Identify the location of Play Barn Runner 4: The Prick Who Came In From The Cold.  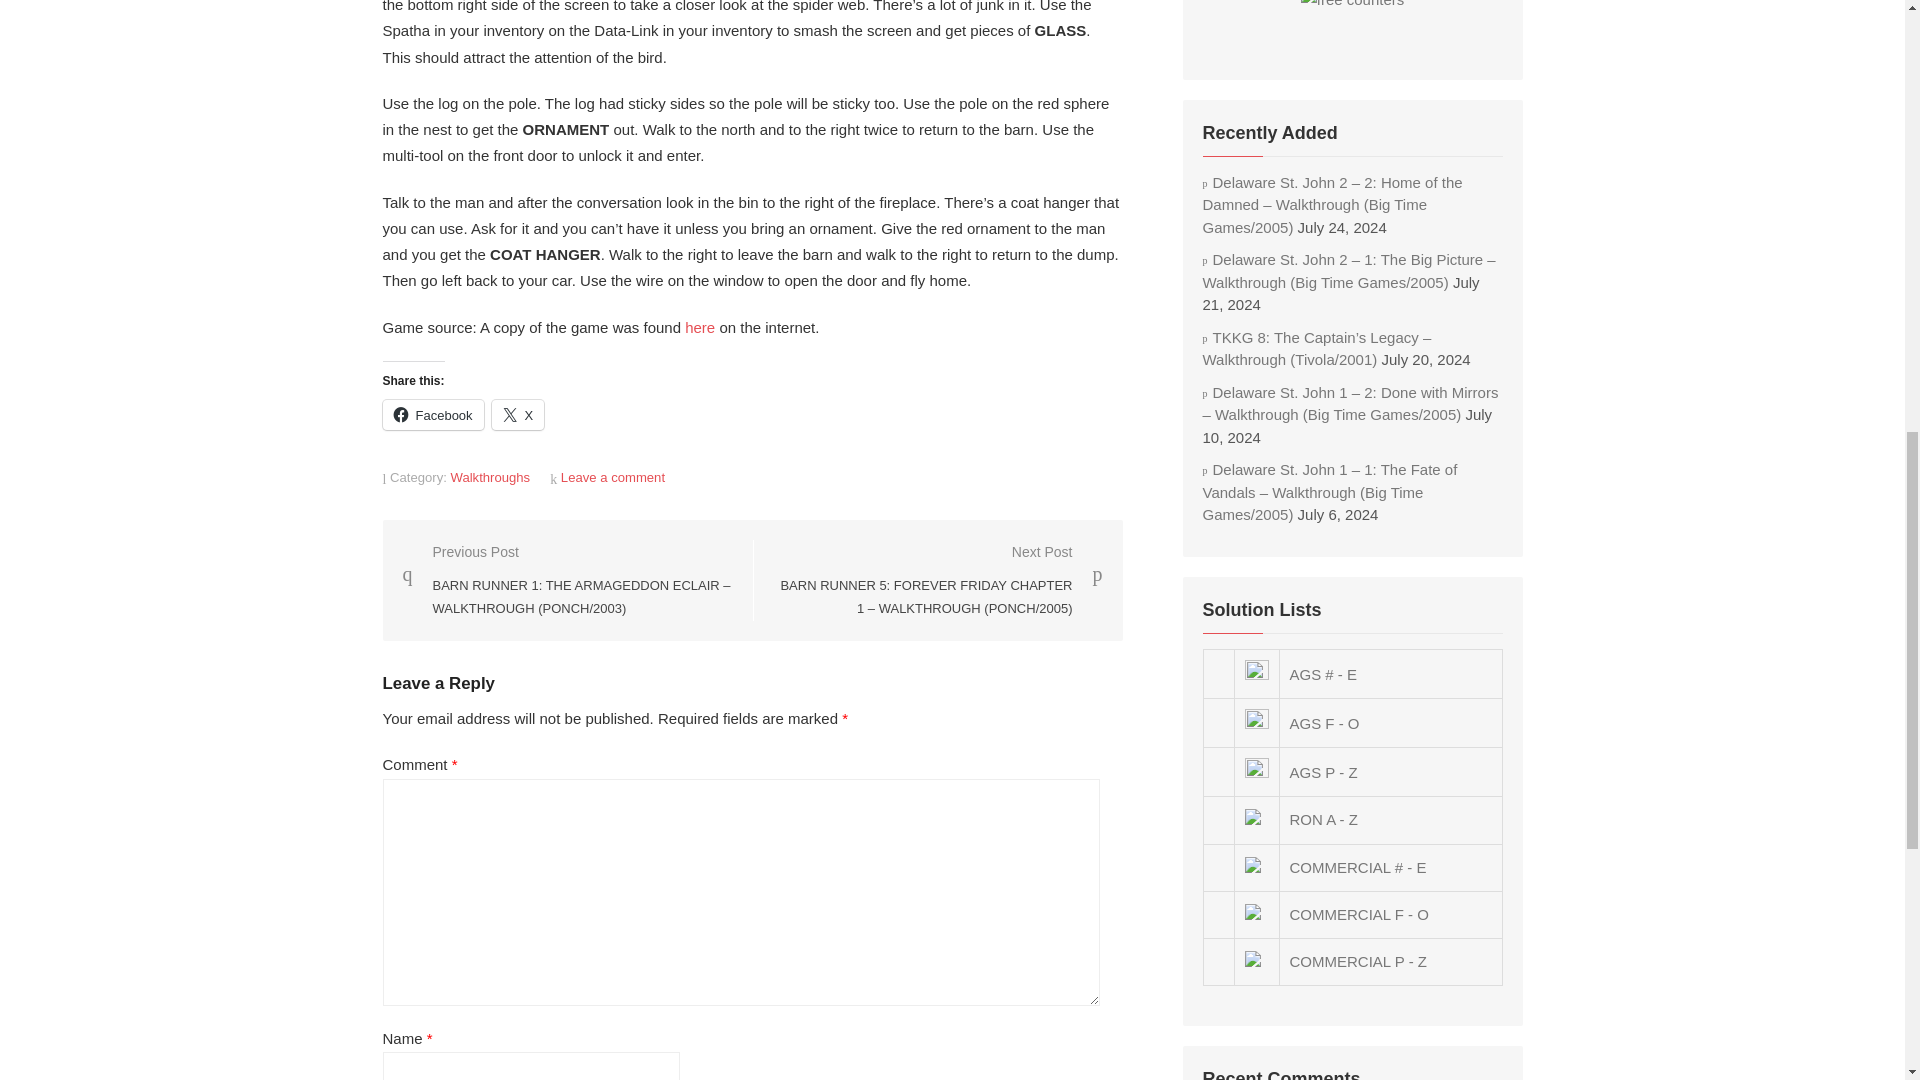
(700, 326).